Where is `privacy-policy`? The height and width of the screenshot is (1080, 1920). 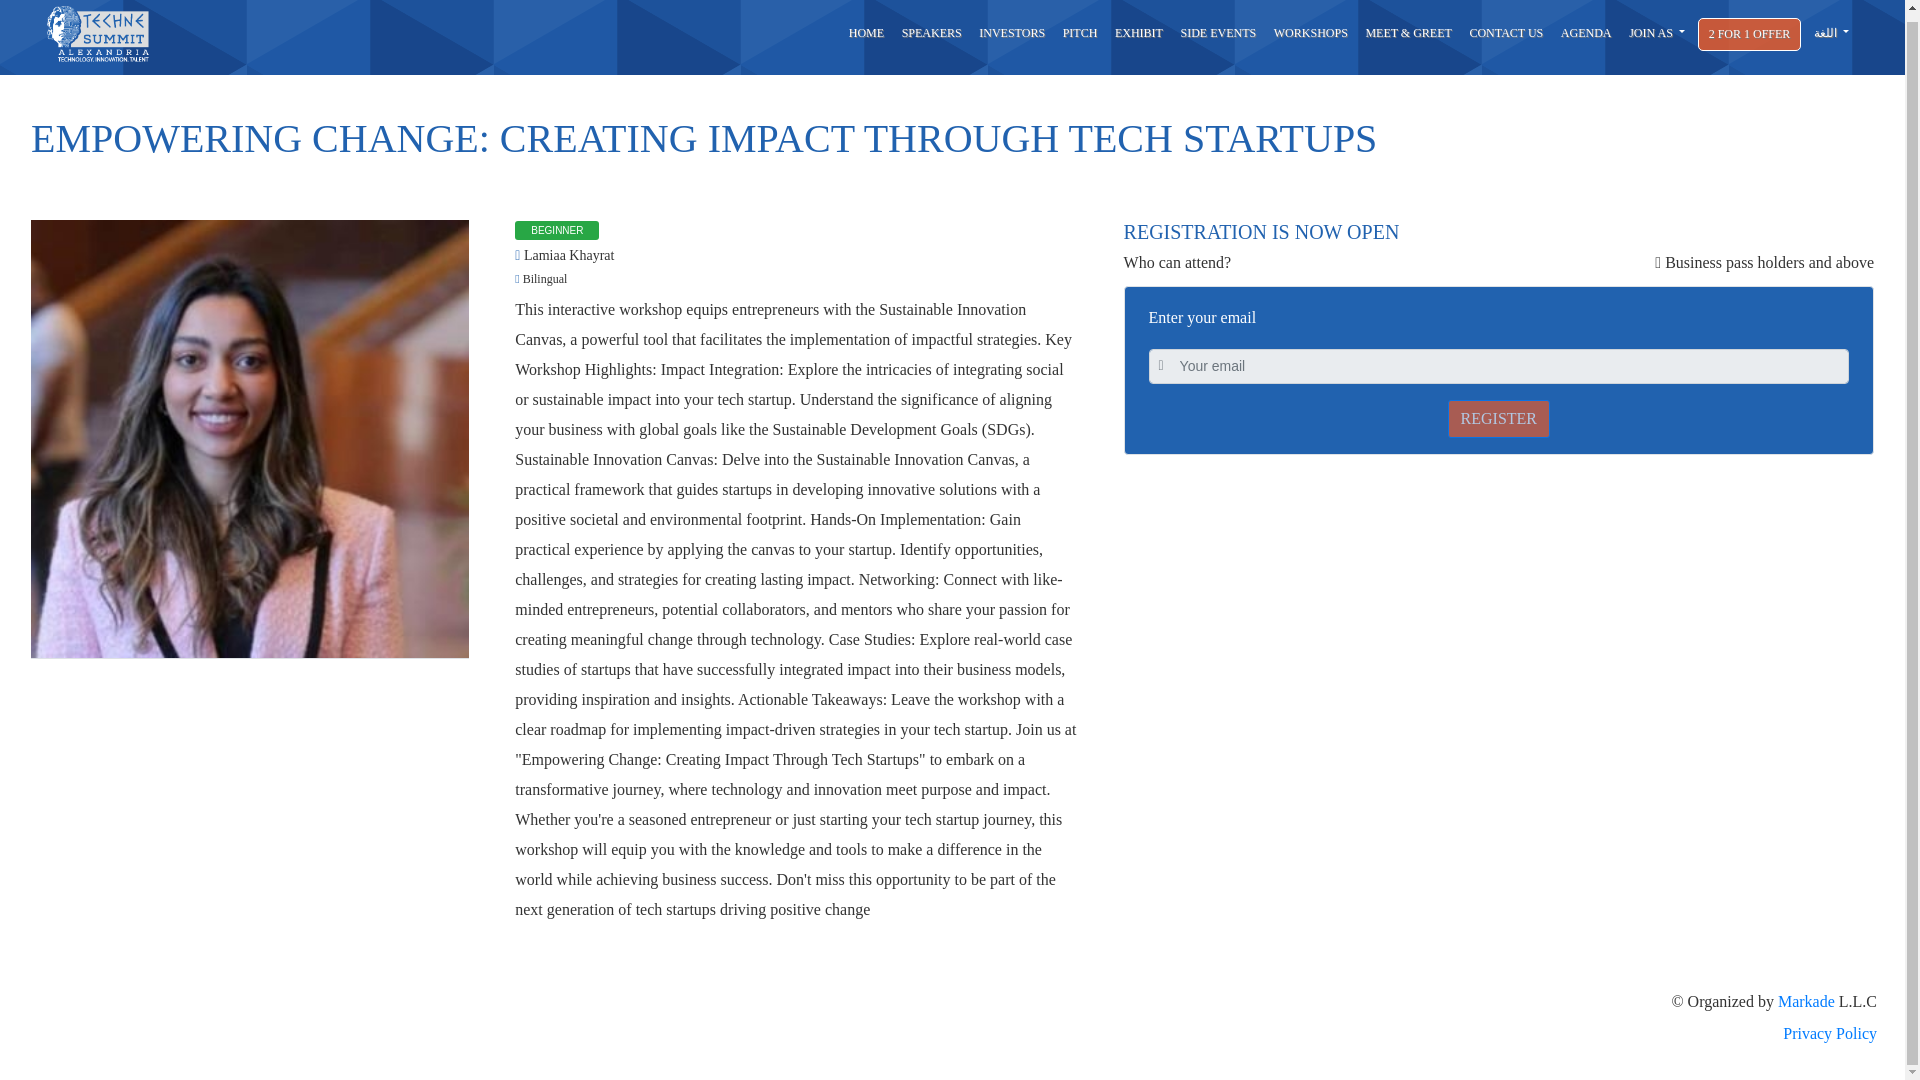
privacy-policy is located at coordinates (952, 1034).